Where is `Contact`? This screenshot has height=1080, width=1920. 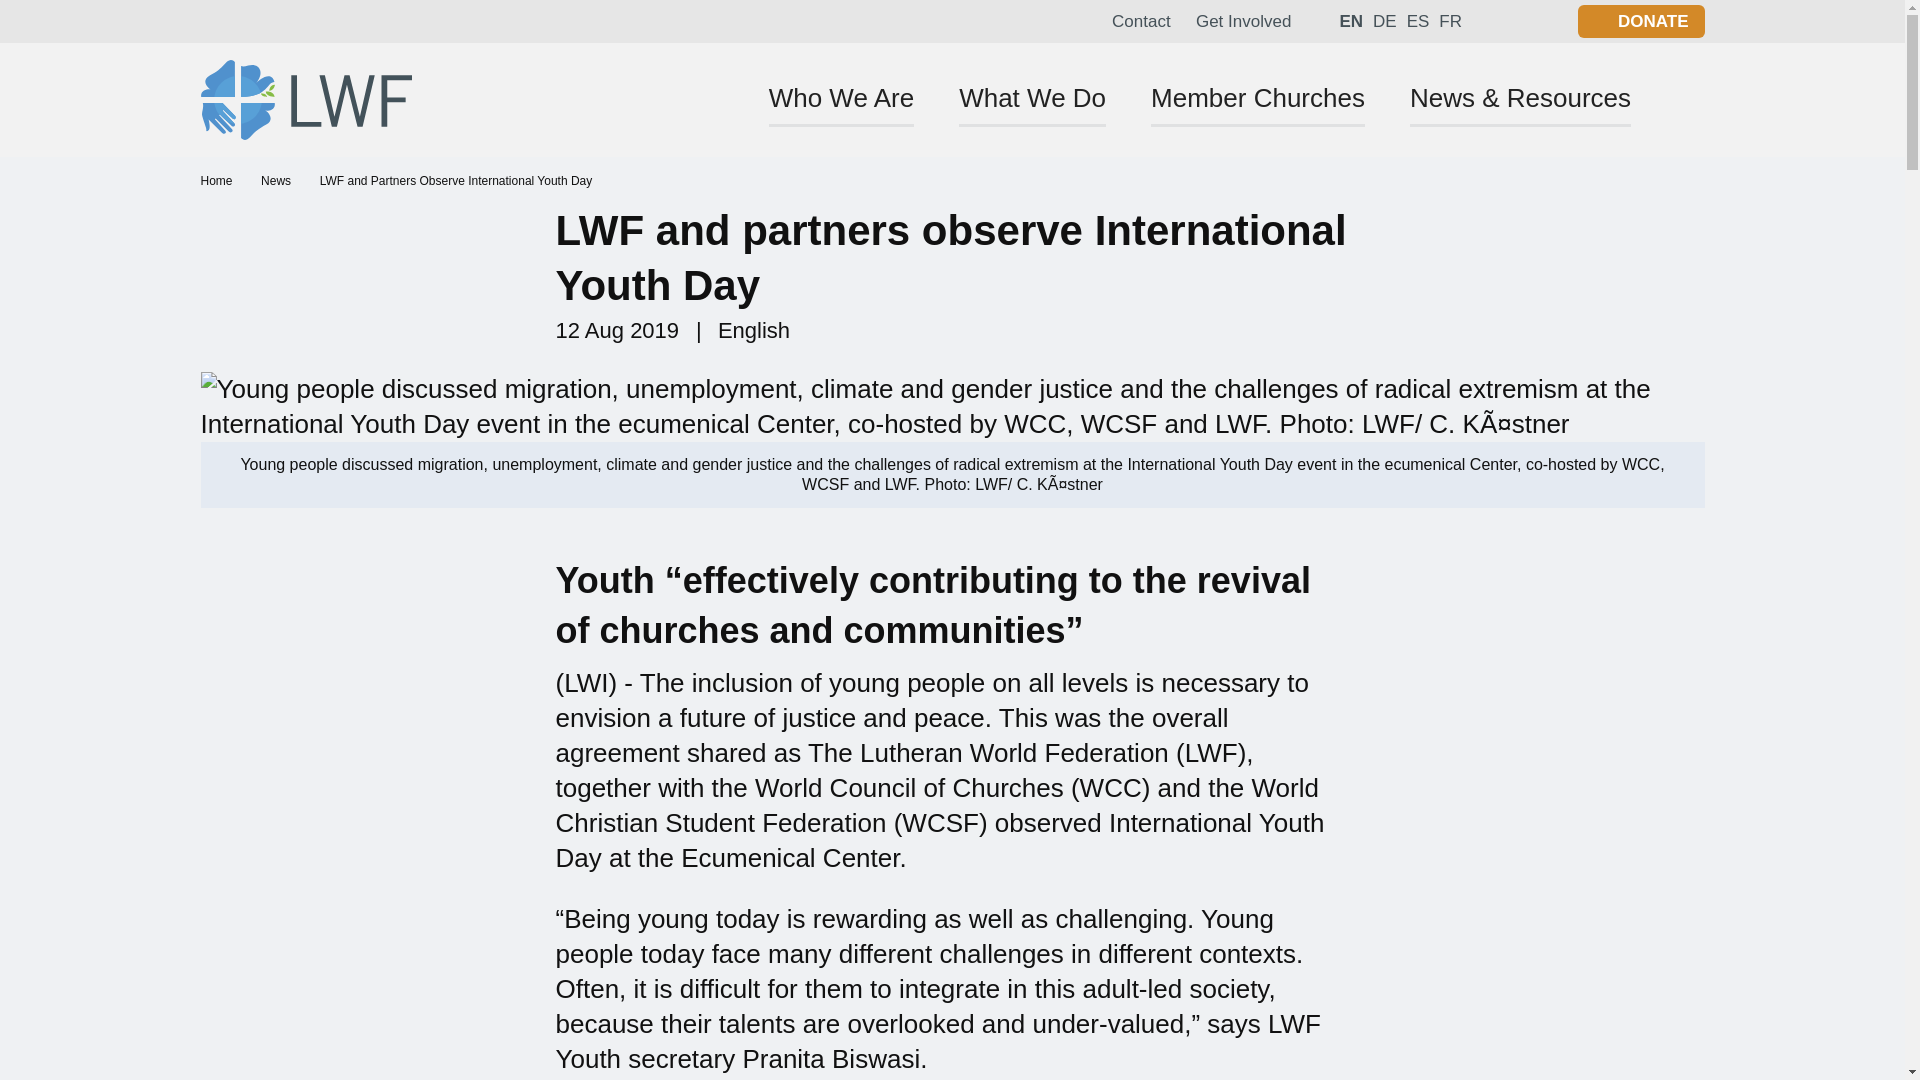 Contact is located at coordinates (1141, 21).